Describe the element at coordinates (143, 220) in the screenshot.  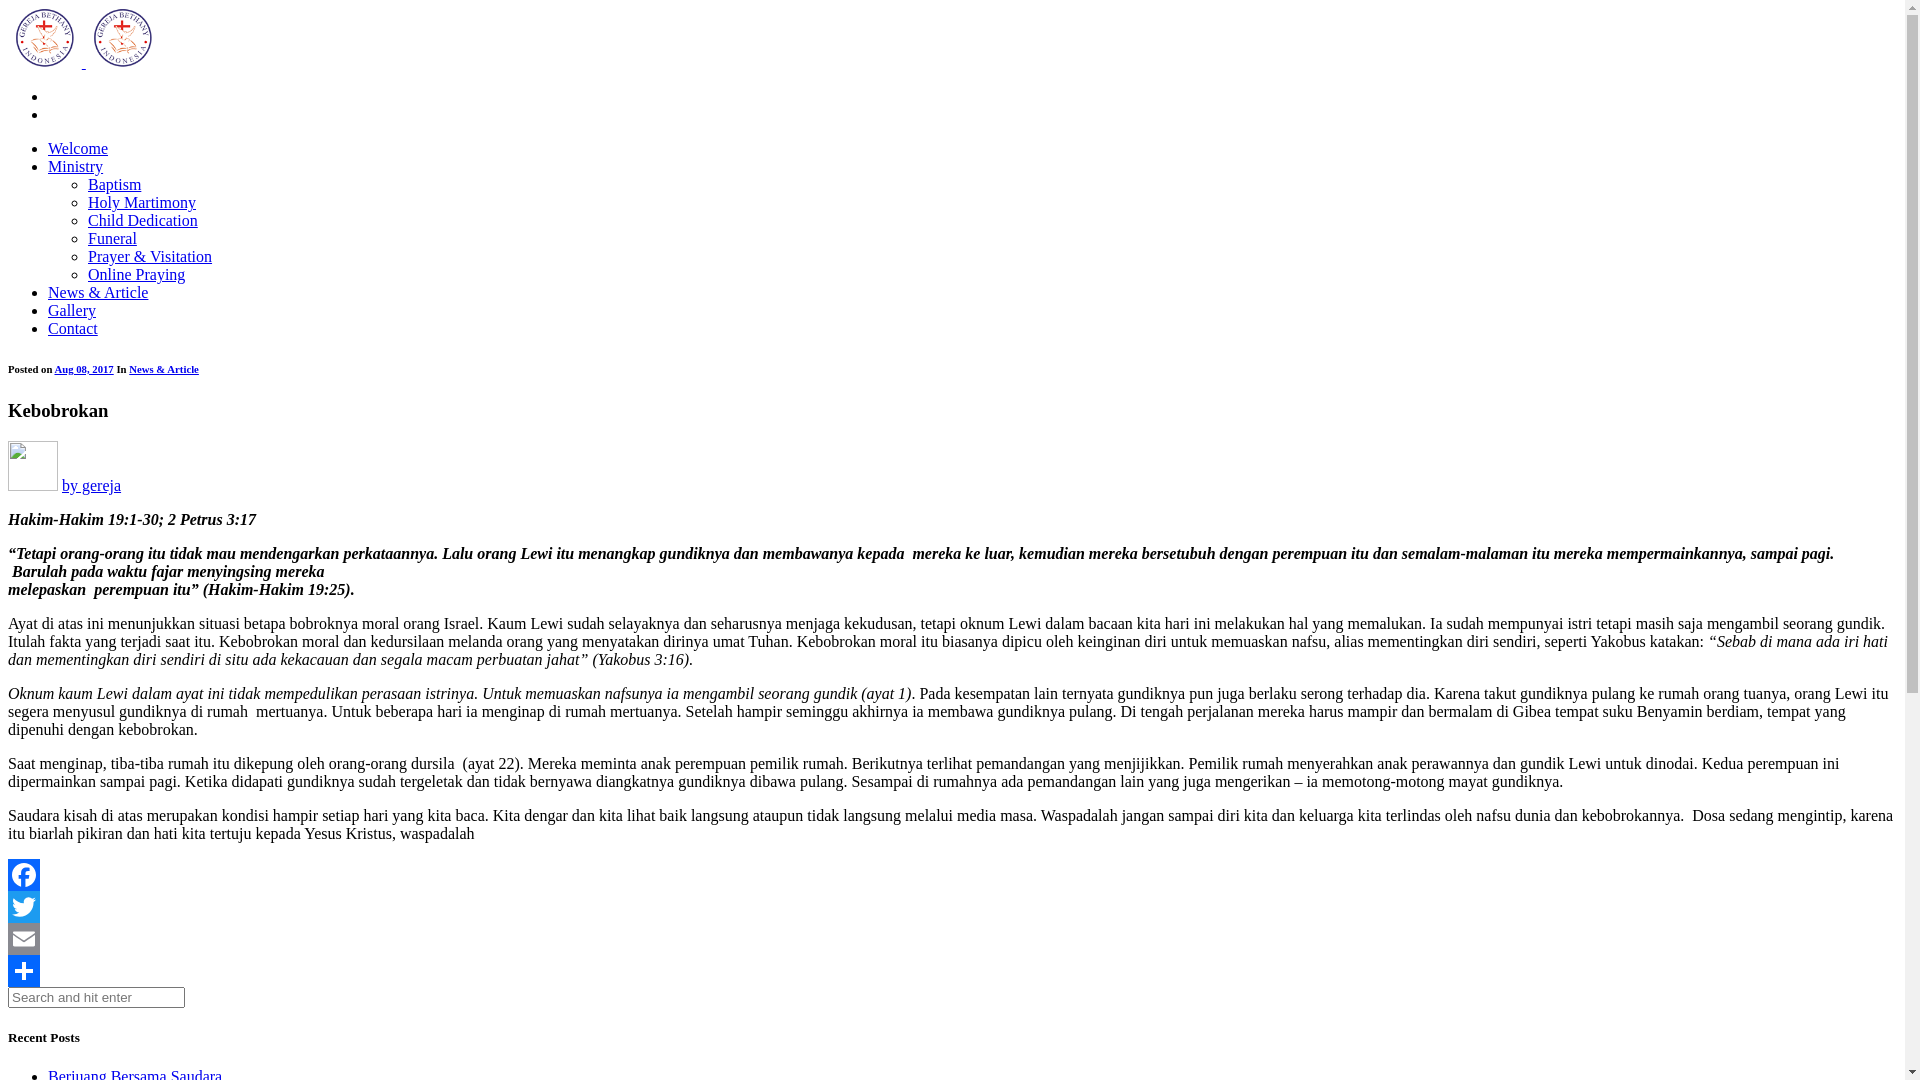
I see `Child Dedication` at that location.